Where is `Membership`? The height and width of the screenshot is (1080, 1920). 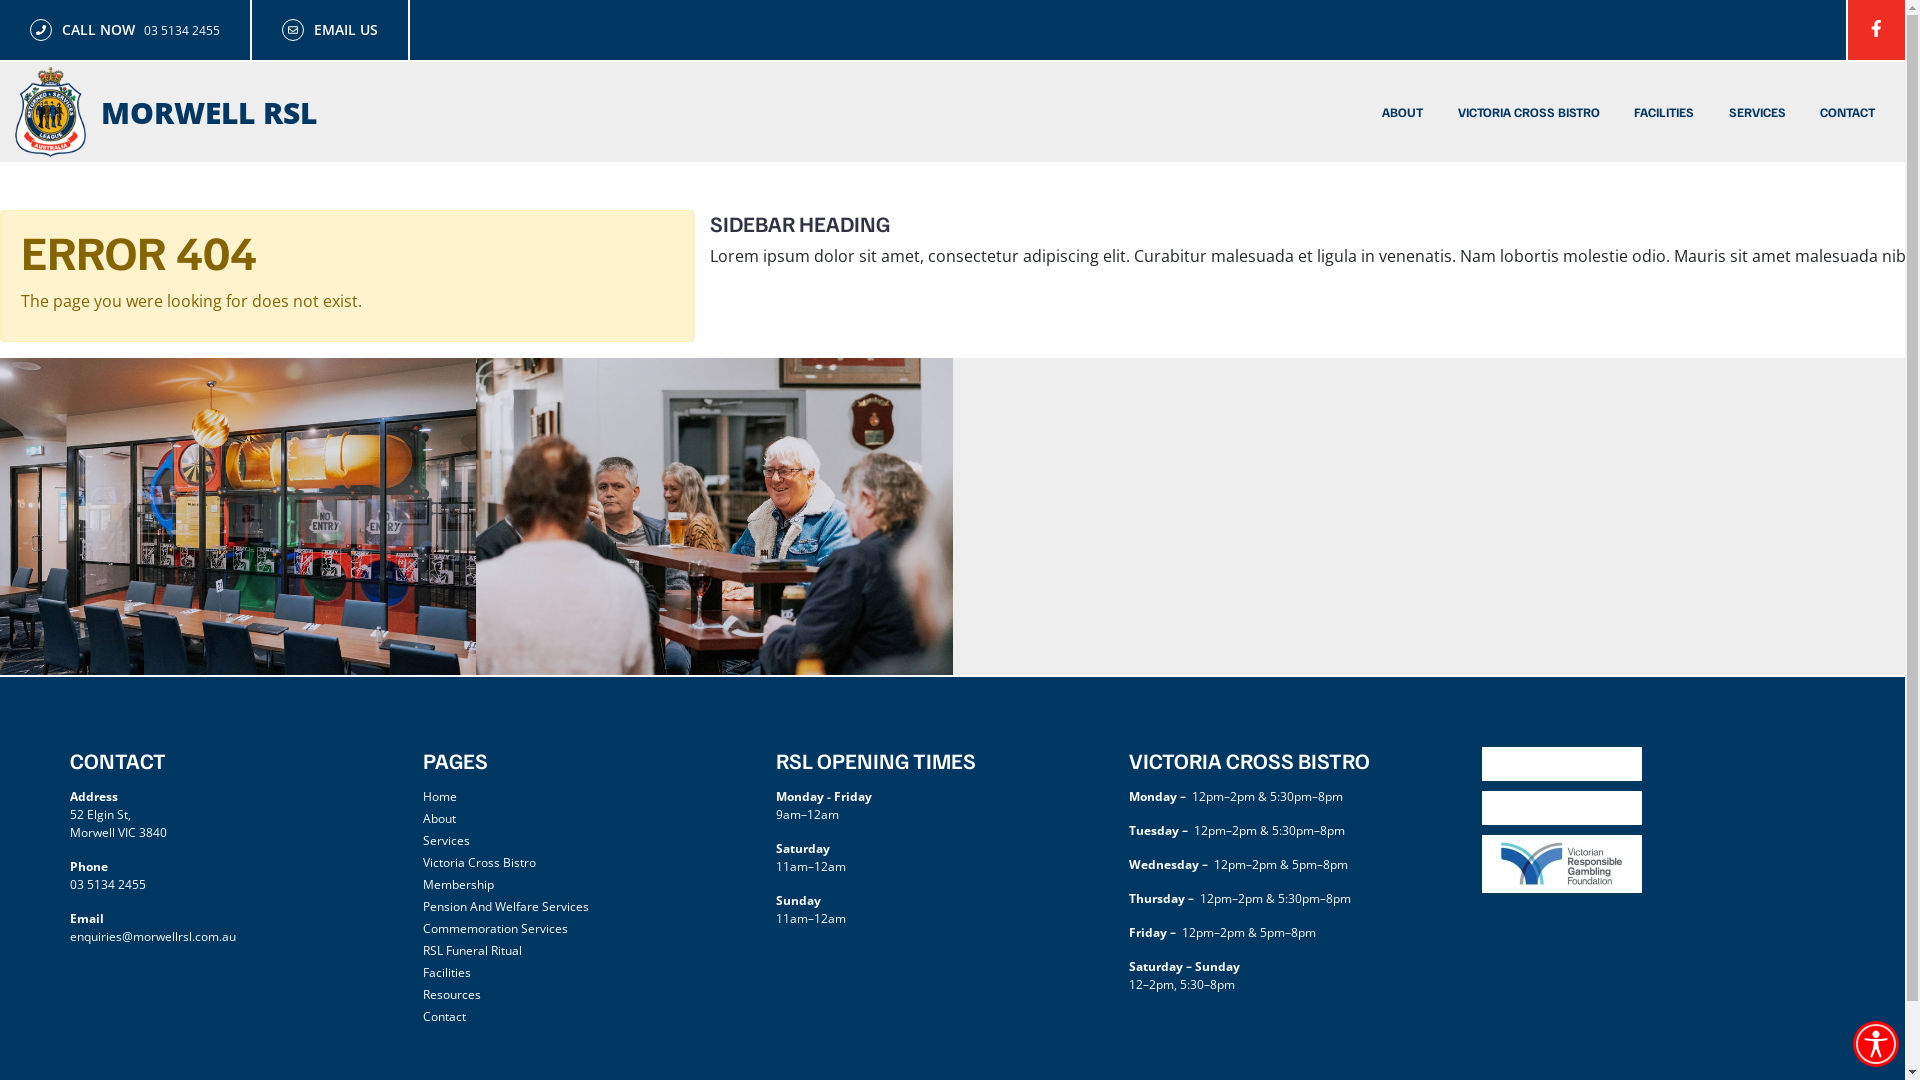
Membership is located at coordinates (458, 884).